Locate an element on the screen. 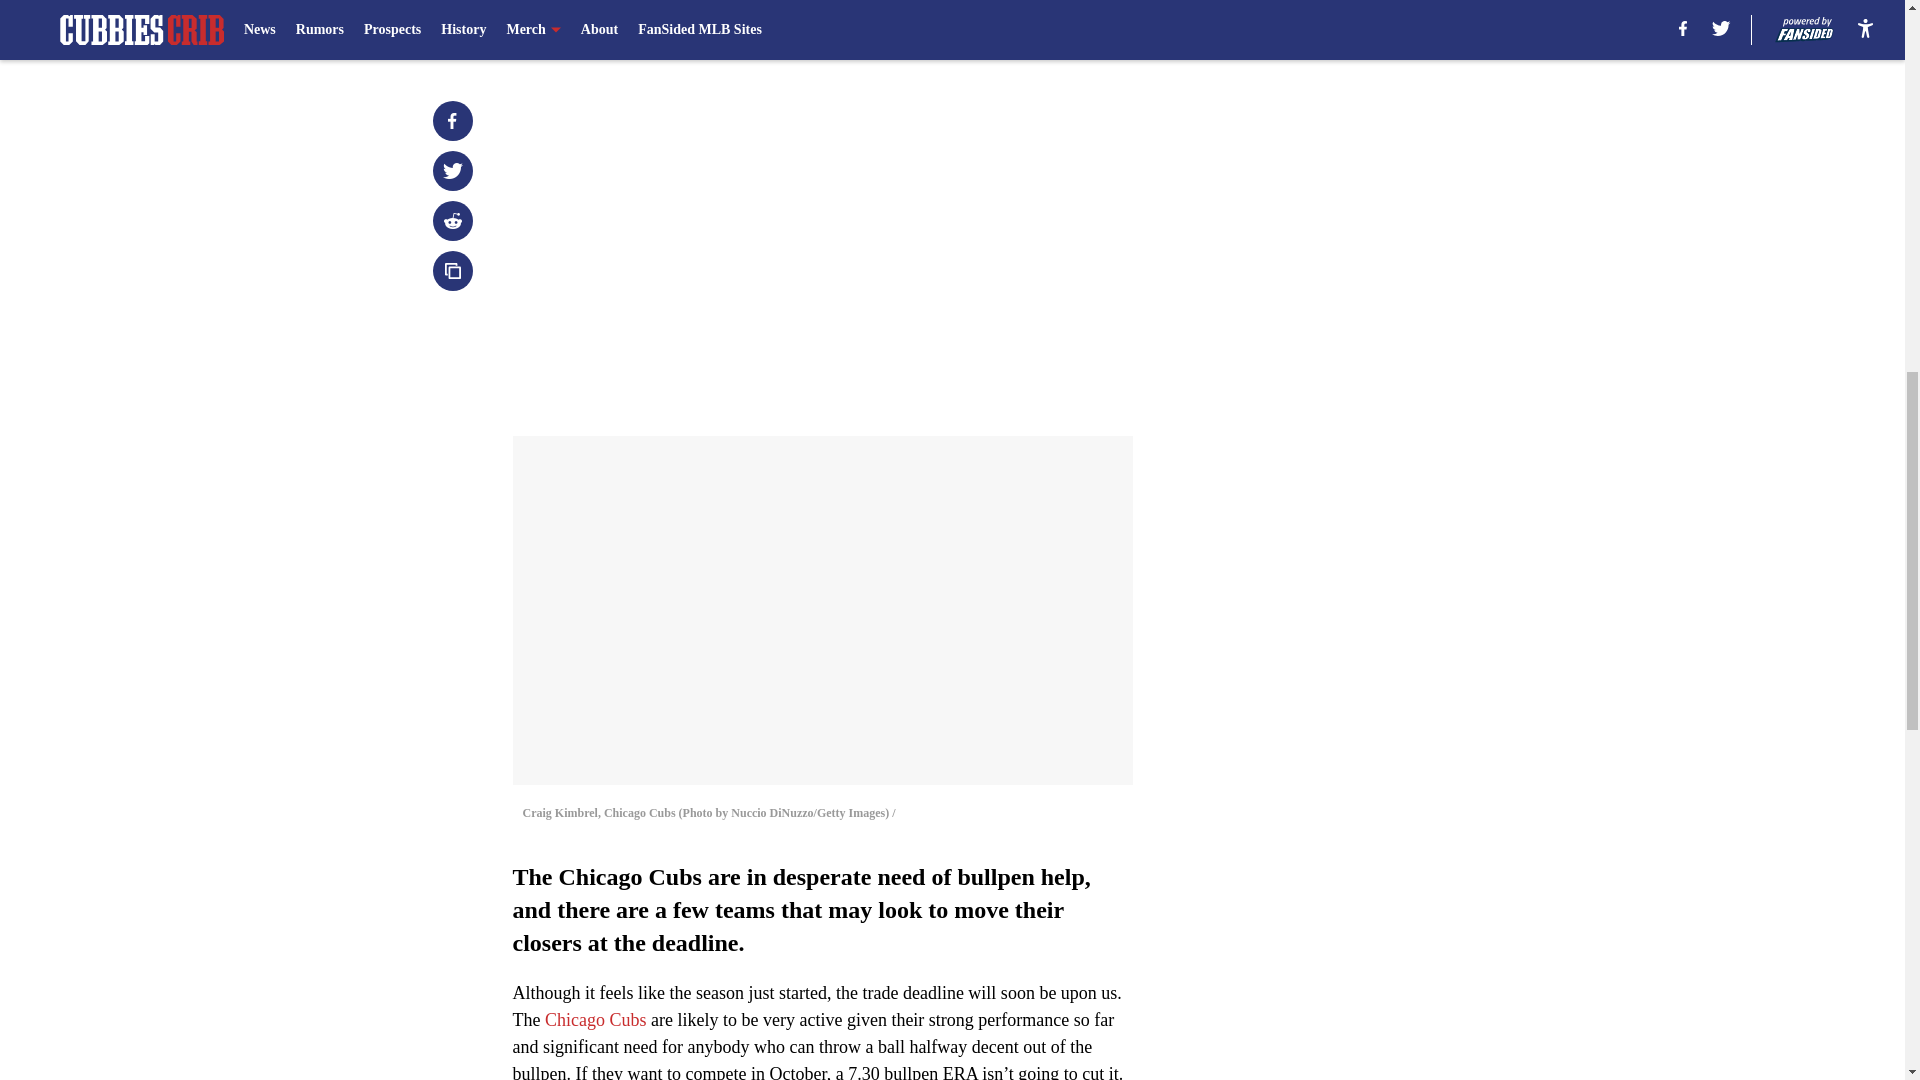 The height and width of the screenshot is (1080, 1920). Prev is located at coordinates (572, 27).